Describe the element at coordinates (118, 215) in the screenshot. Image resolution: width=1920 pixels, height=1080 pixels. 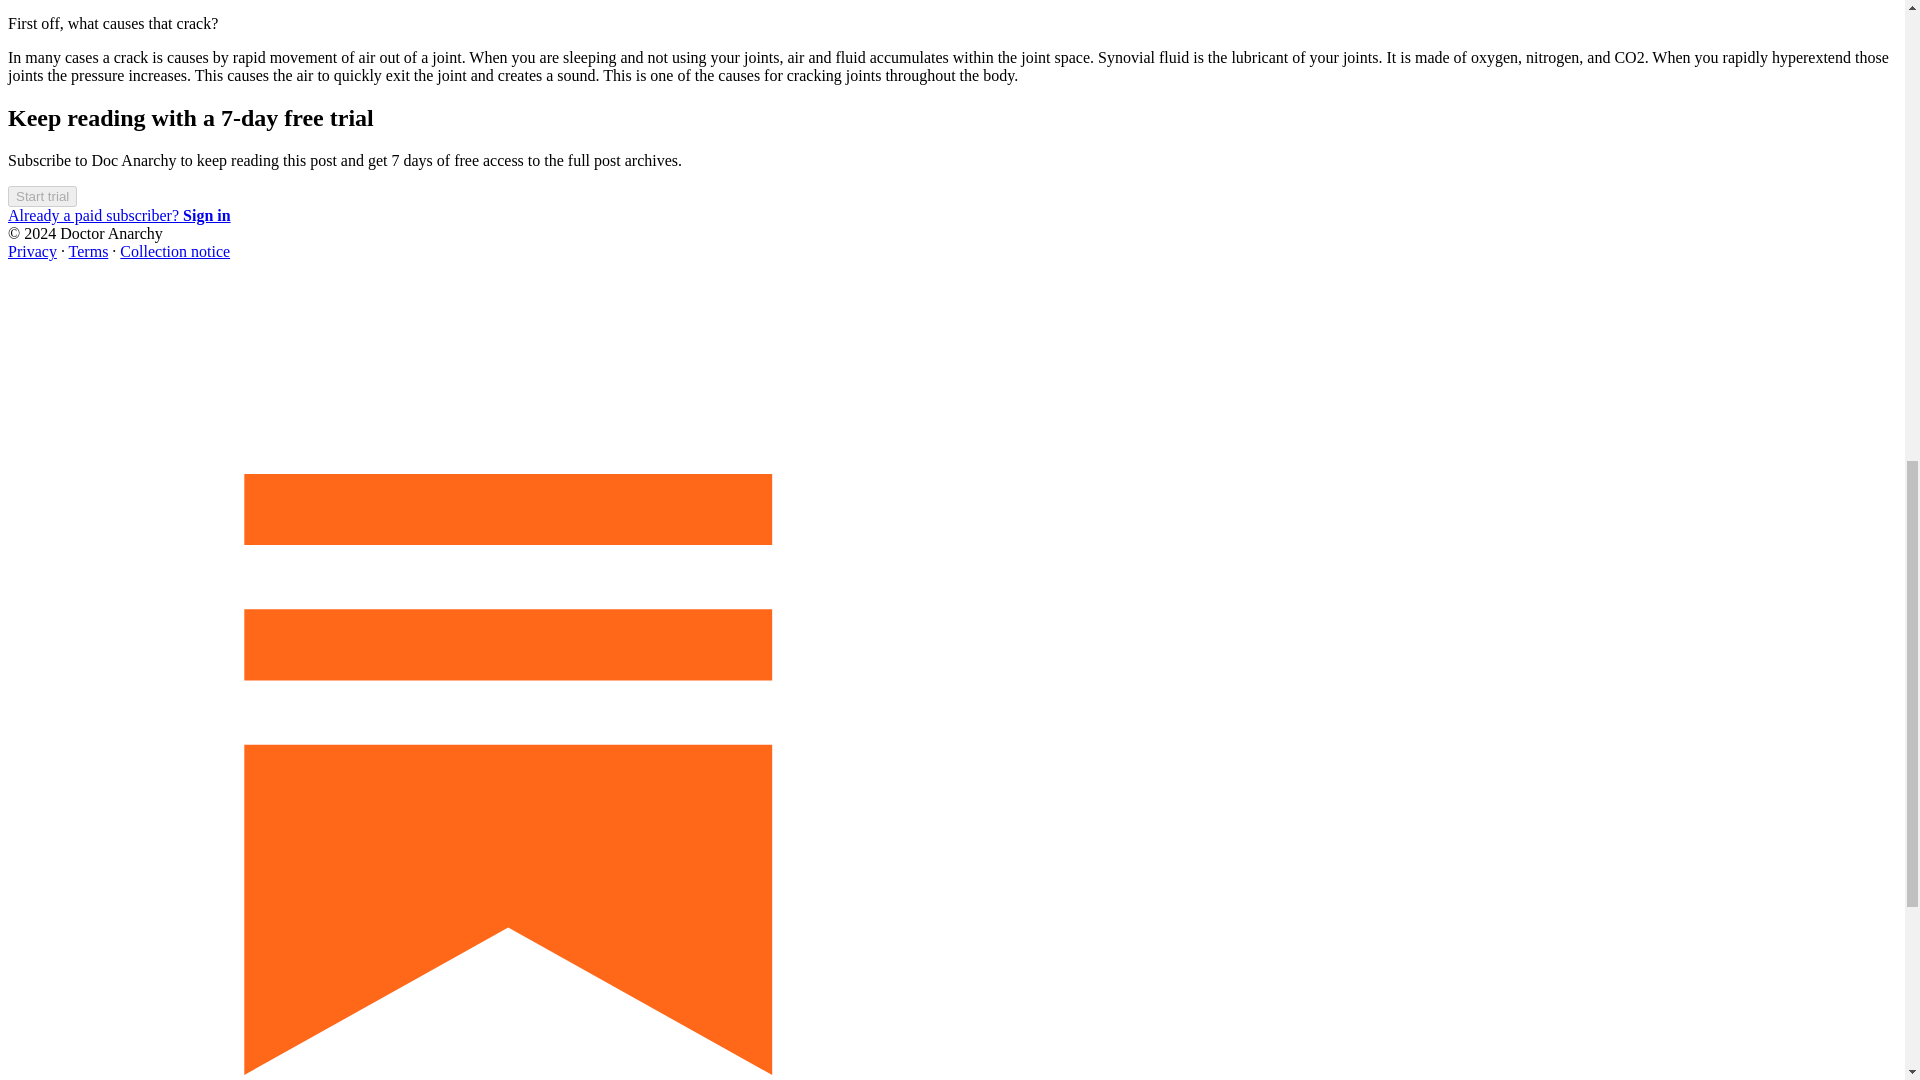
I see `Already a paid subscriber? Sign in` at that location.